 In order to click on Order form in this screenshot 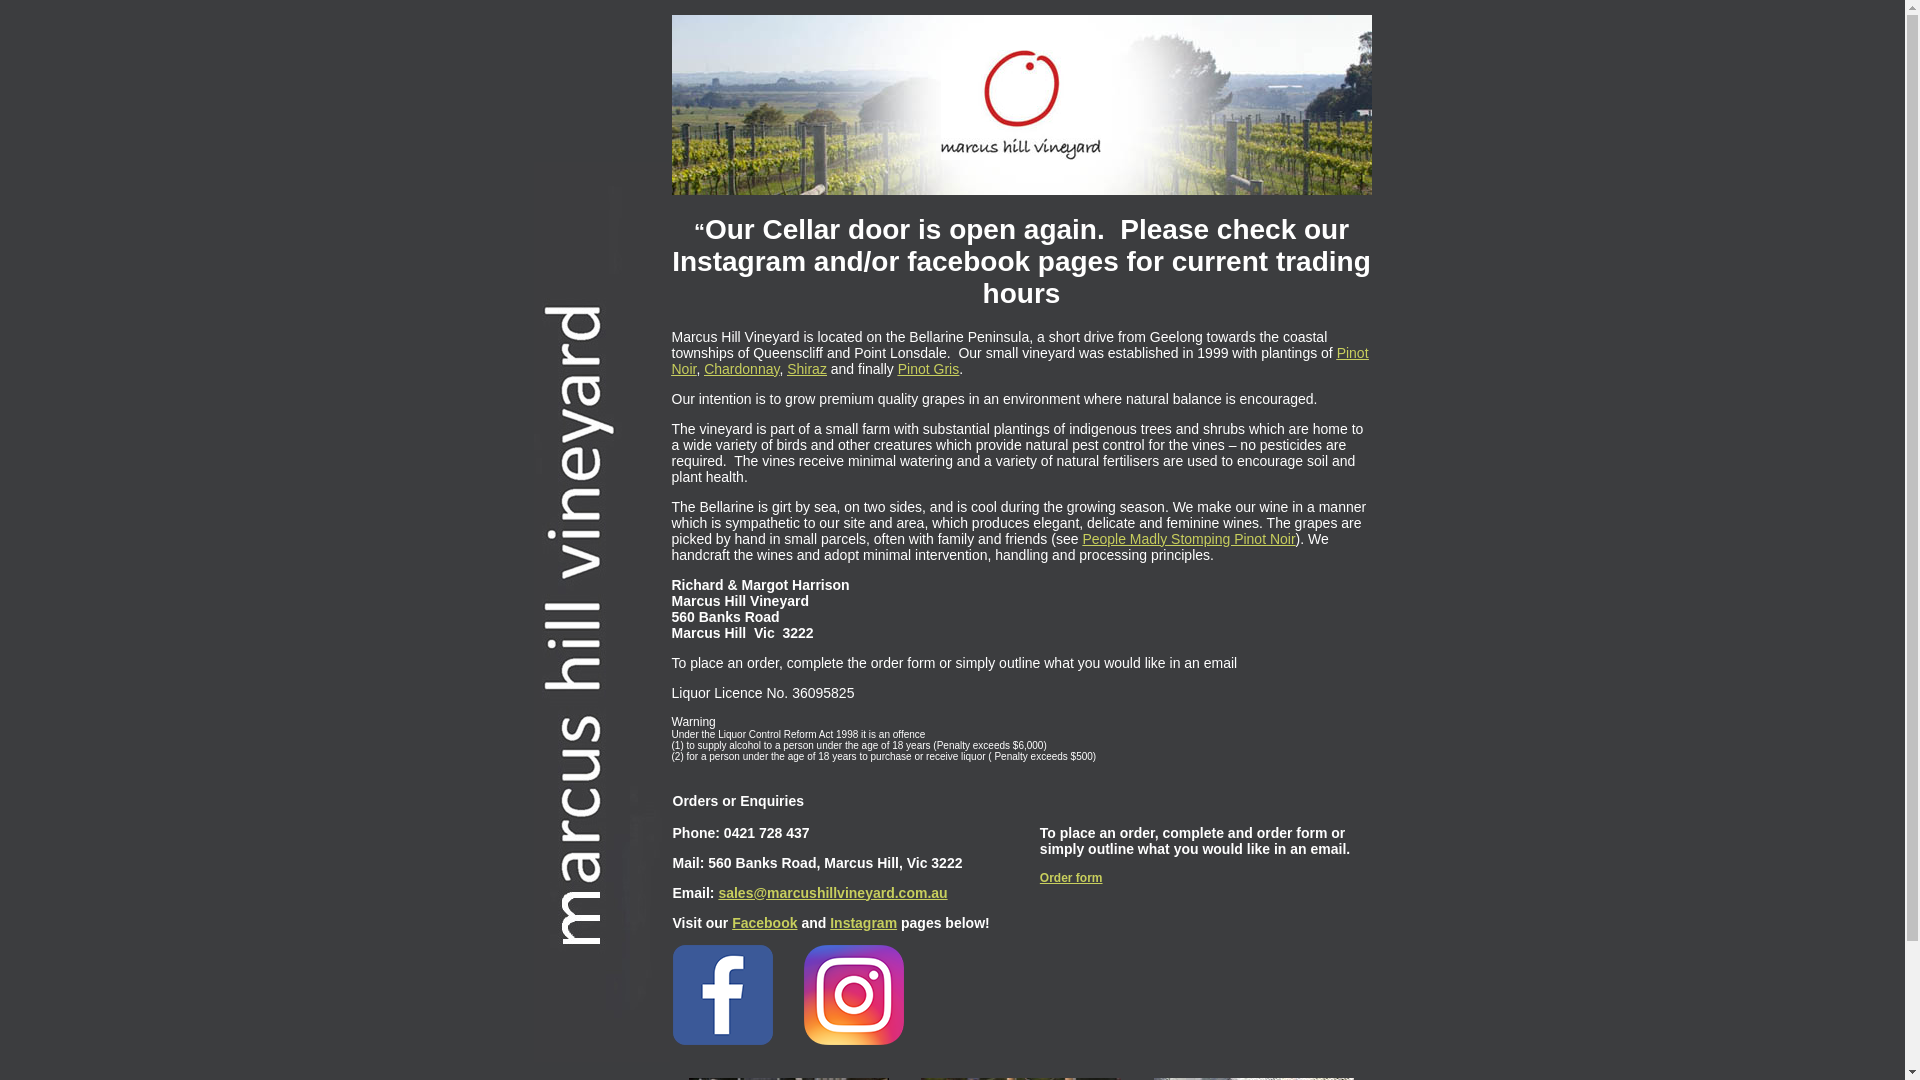, I will do `click(1072, 877)`.